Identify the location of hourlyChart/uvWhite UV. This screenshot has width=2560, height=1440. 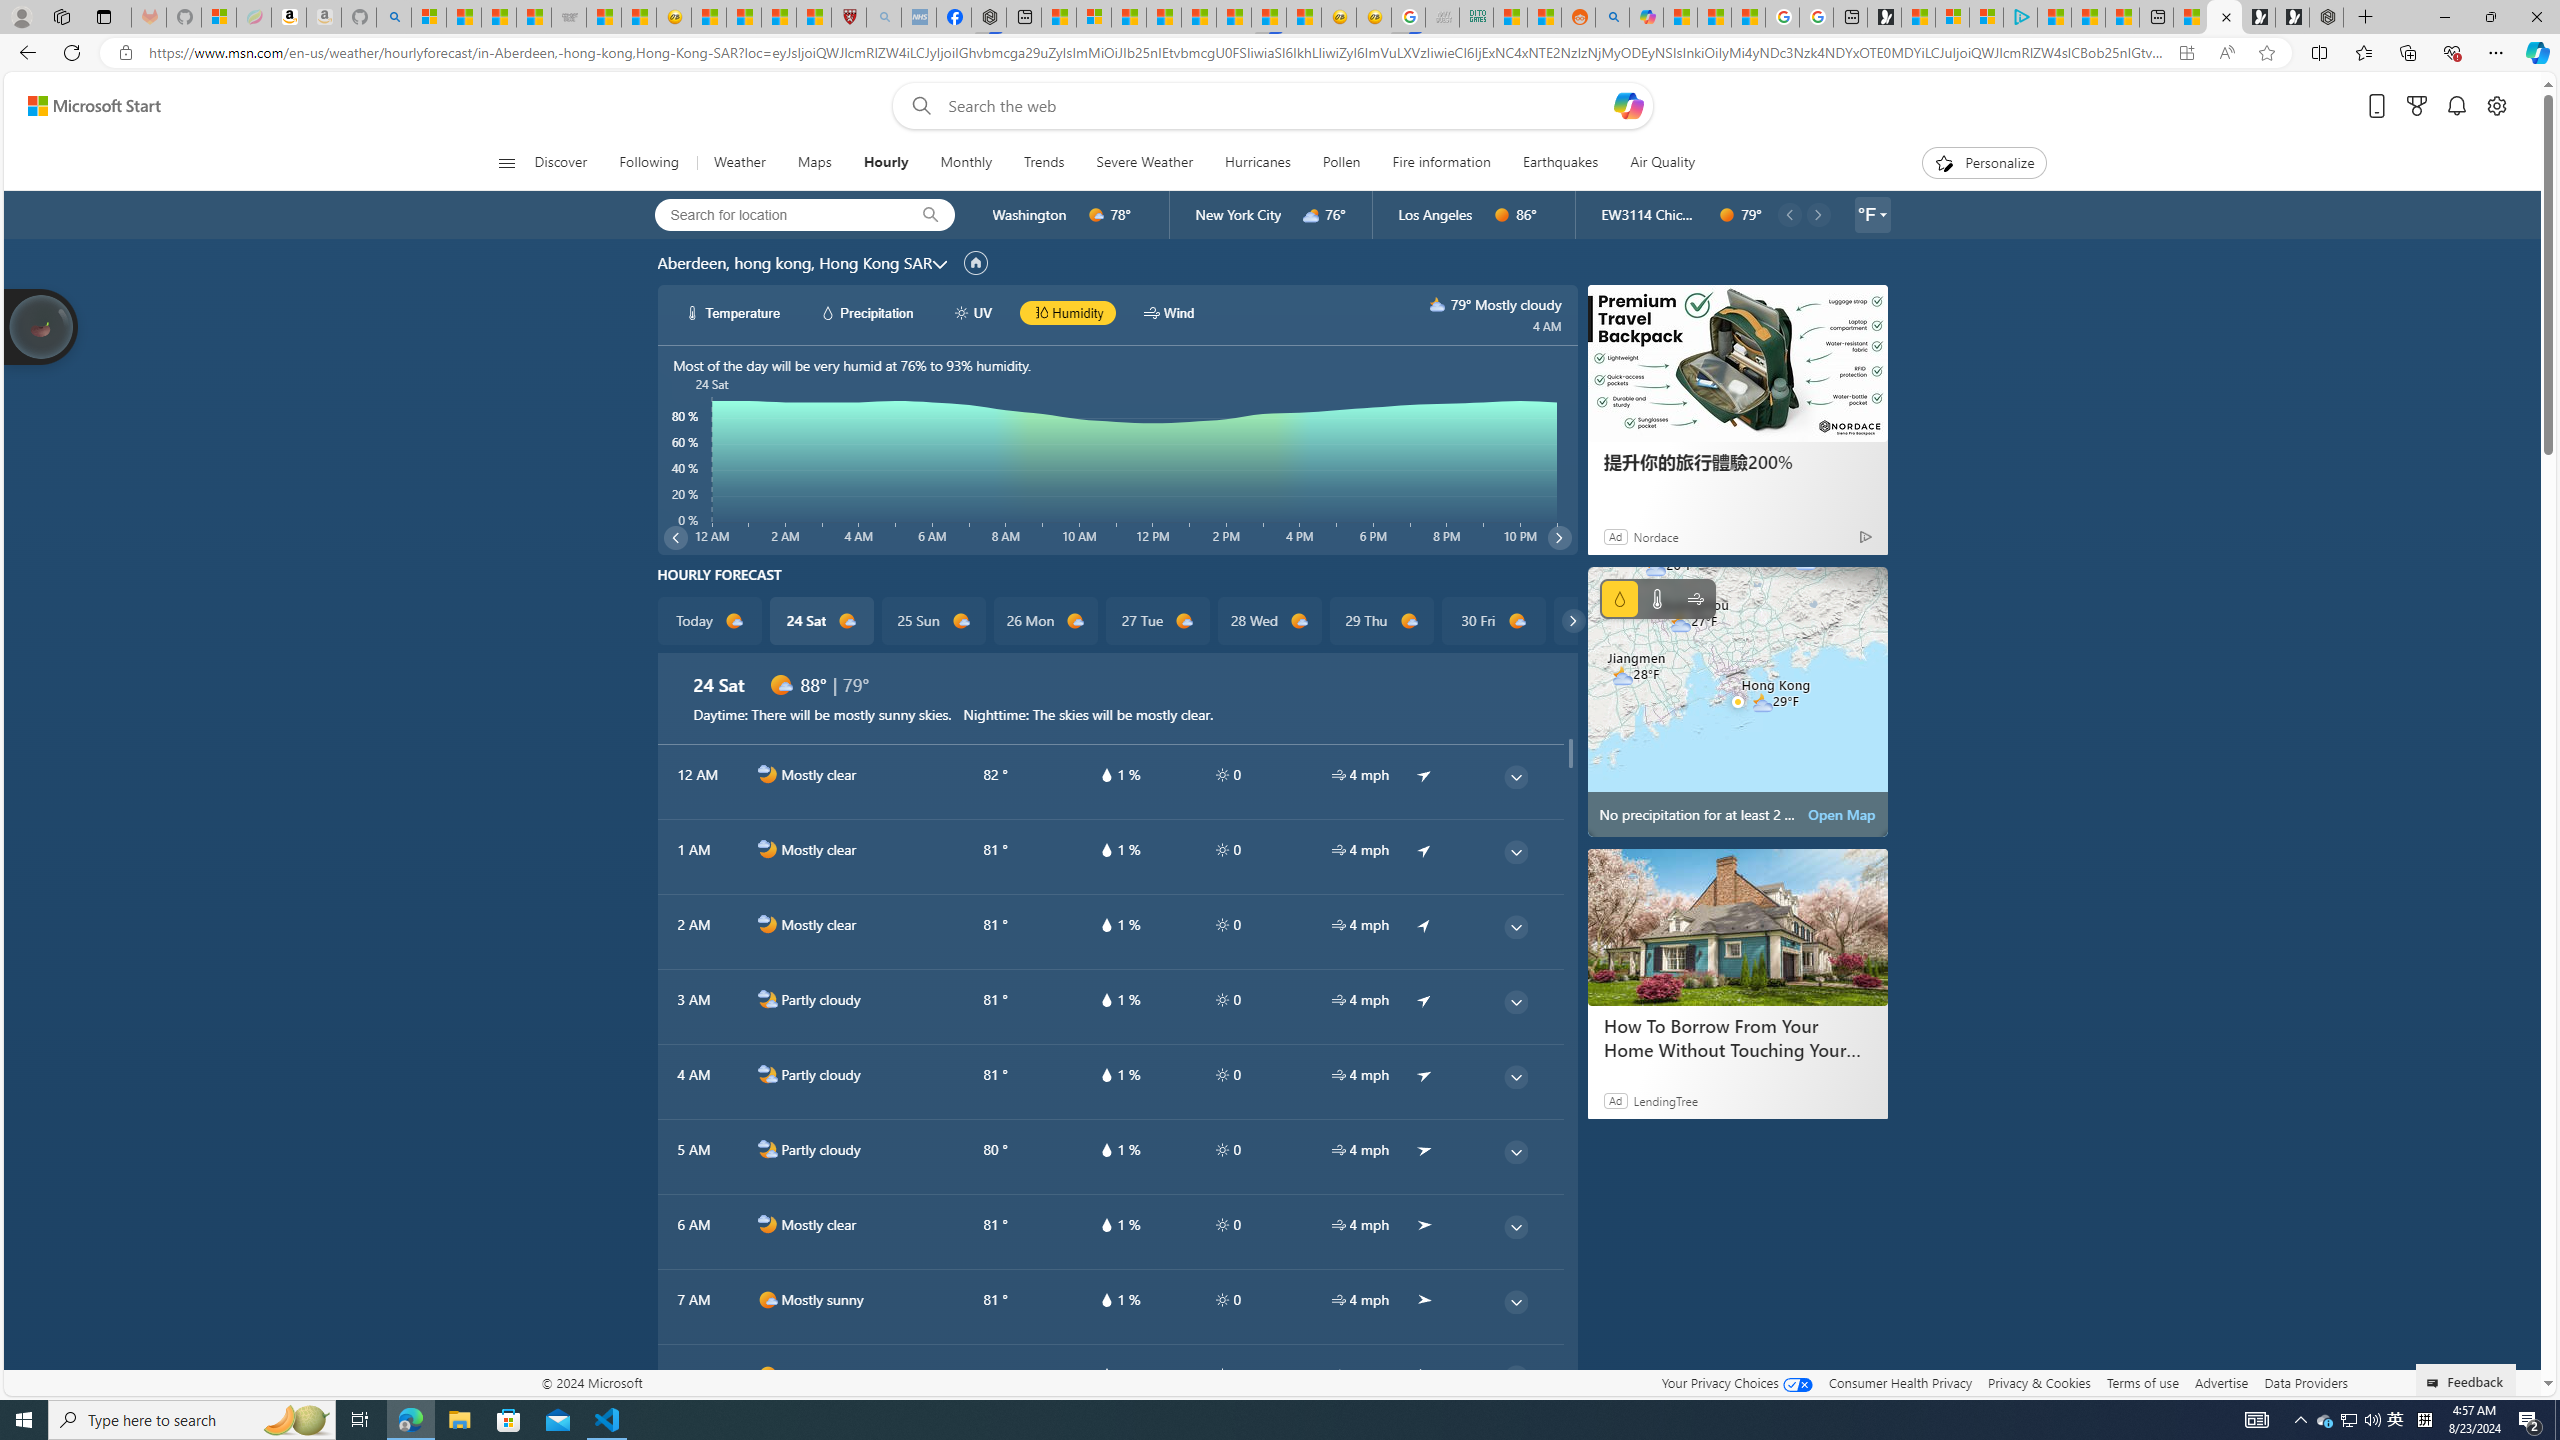
(974, 312).